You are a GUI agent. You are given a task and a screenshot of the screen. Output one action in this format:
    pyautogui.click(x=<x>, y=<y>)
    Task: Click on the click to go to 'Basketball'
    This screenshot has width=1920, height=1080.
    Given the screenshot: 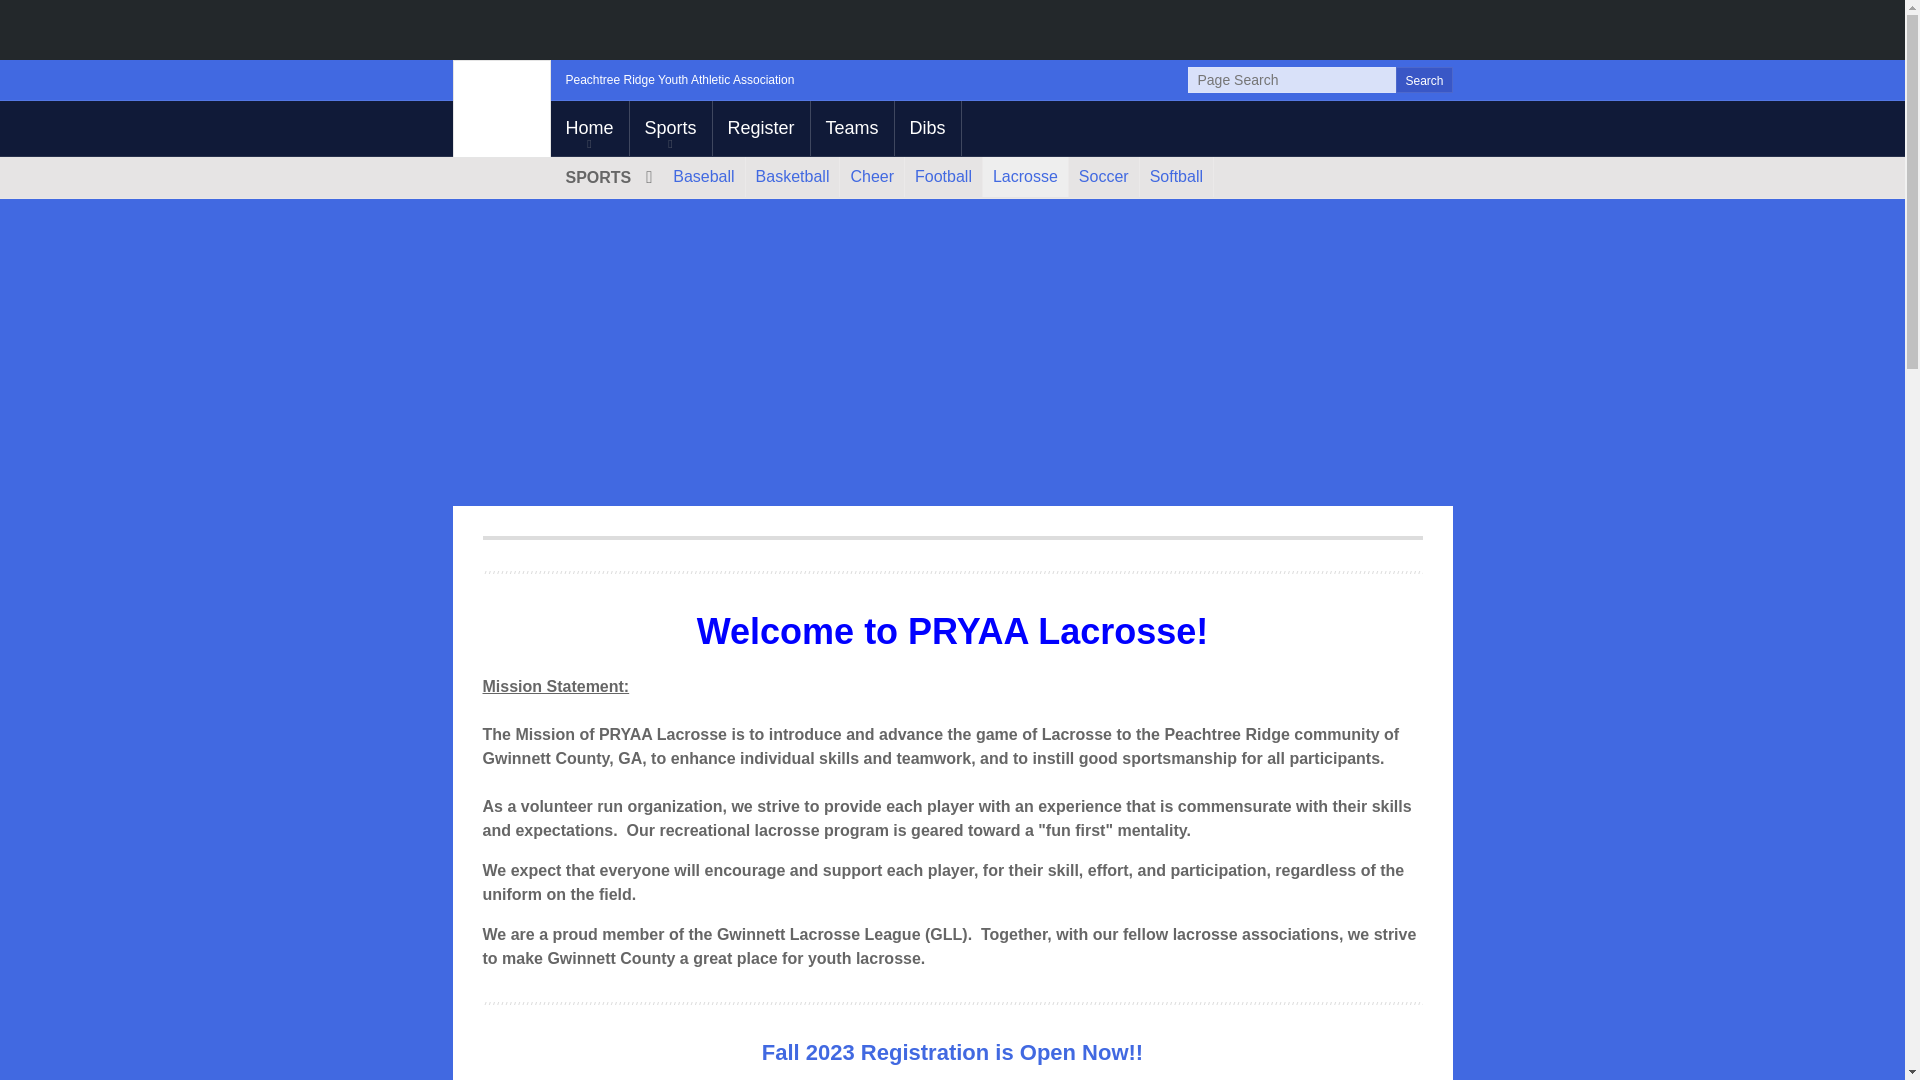 What is the action you would take?
    pyautogui.click(x=793, y=176)
    